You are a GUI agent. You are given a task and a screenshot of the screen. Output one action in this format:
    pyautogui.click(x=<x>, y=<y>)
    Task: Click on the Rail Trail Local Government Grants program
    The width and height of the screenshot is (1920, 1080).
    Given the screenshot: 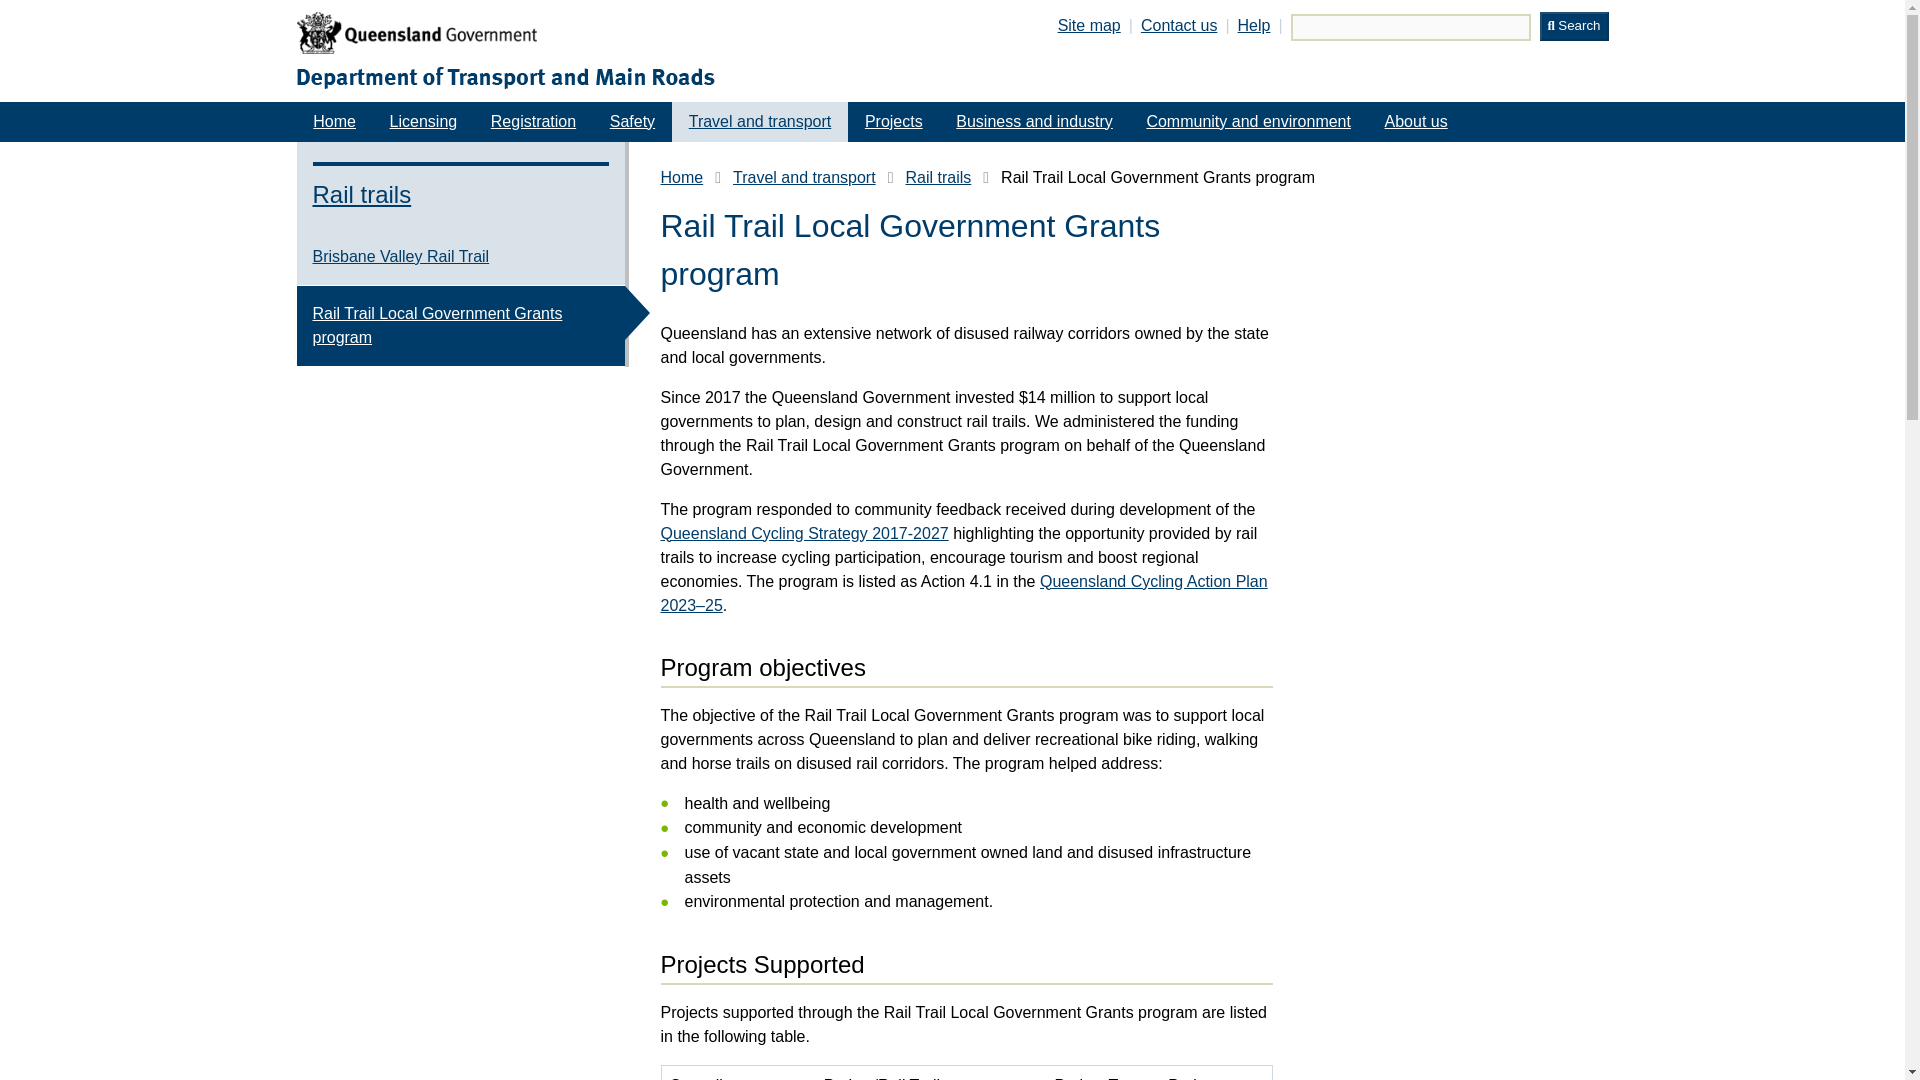 What is the action you would take?
    pyautogui.click(x=460, y=326)
    